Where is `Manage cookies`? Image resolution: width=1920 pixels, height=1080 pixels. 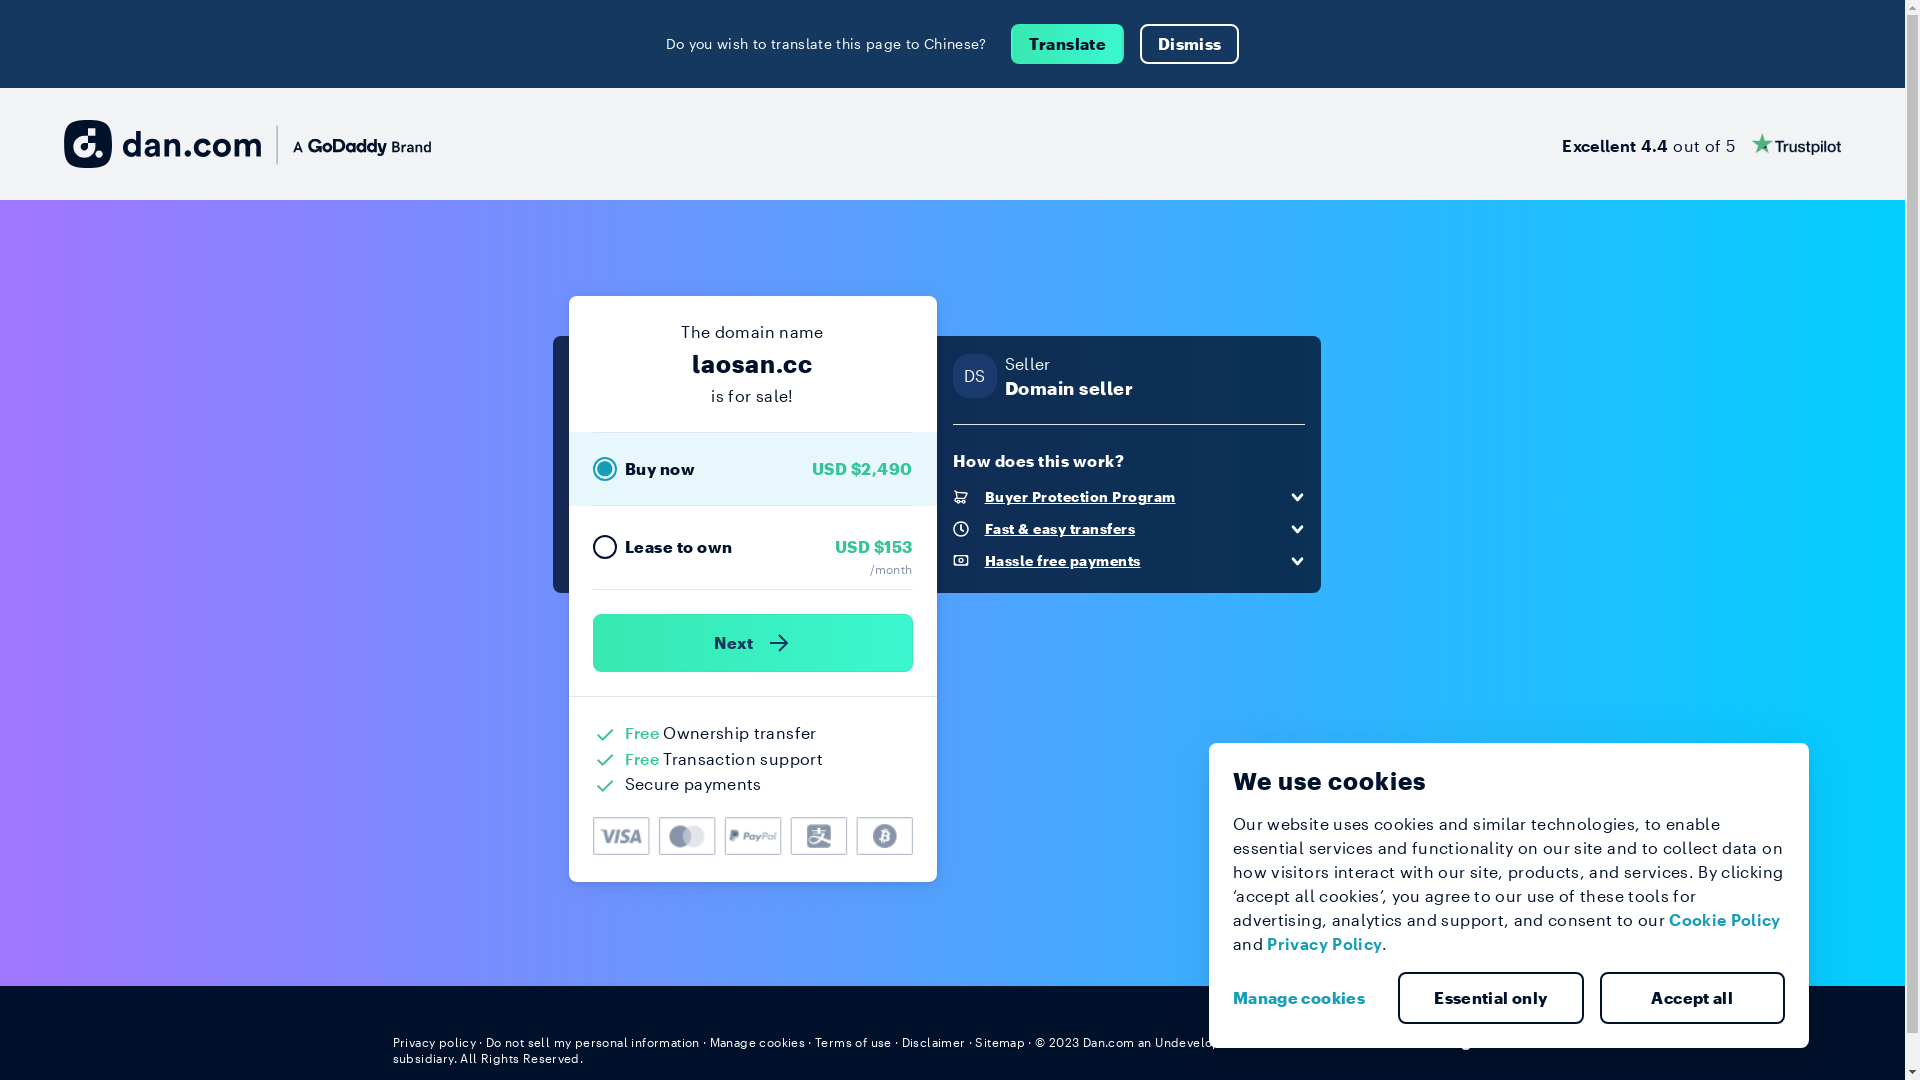 Manage cookies is located at coordinates (758, 1042).